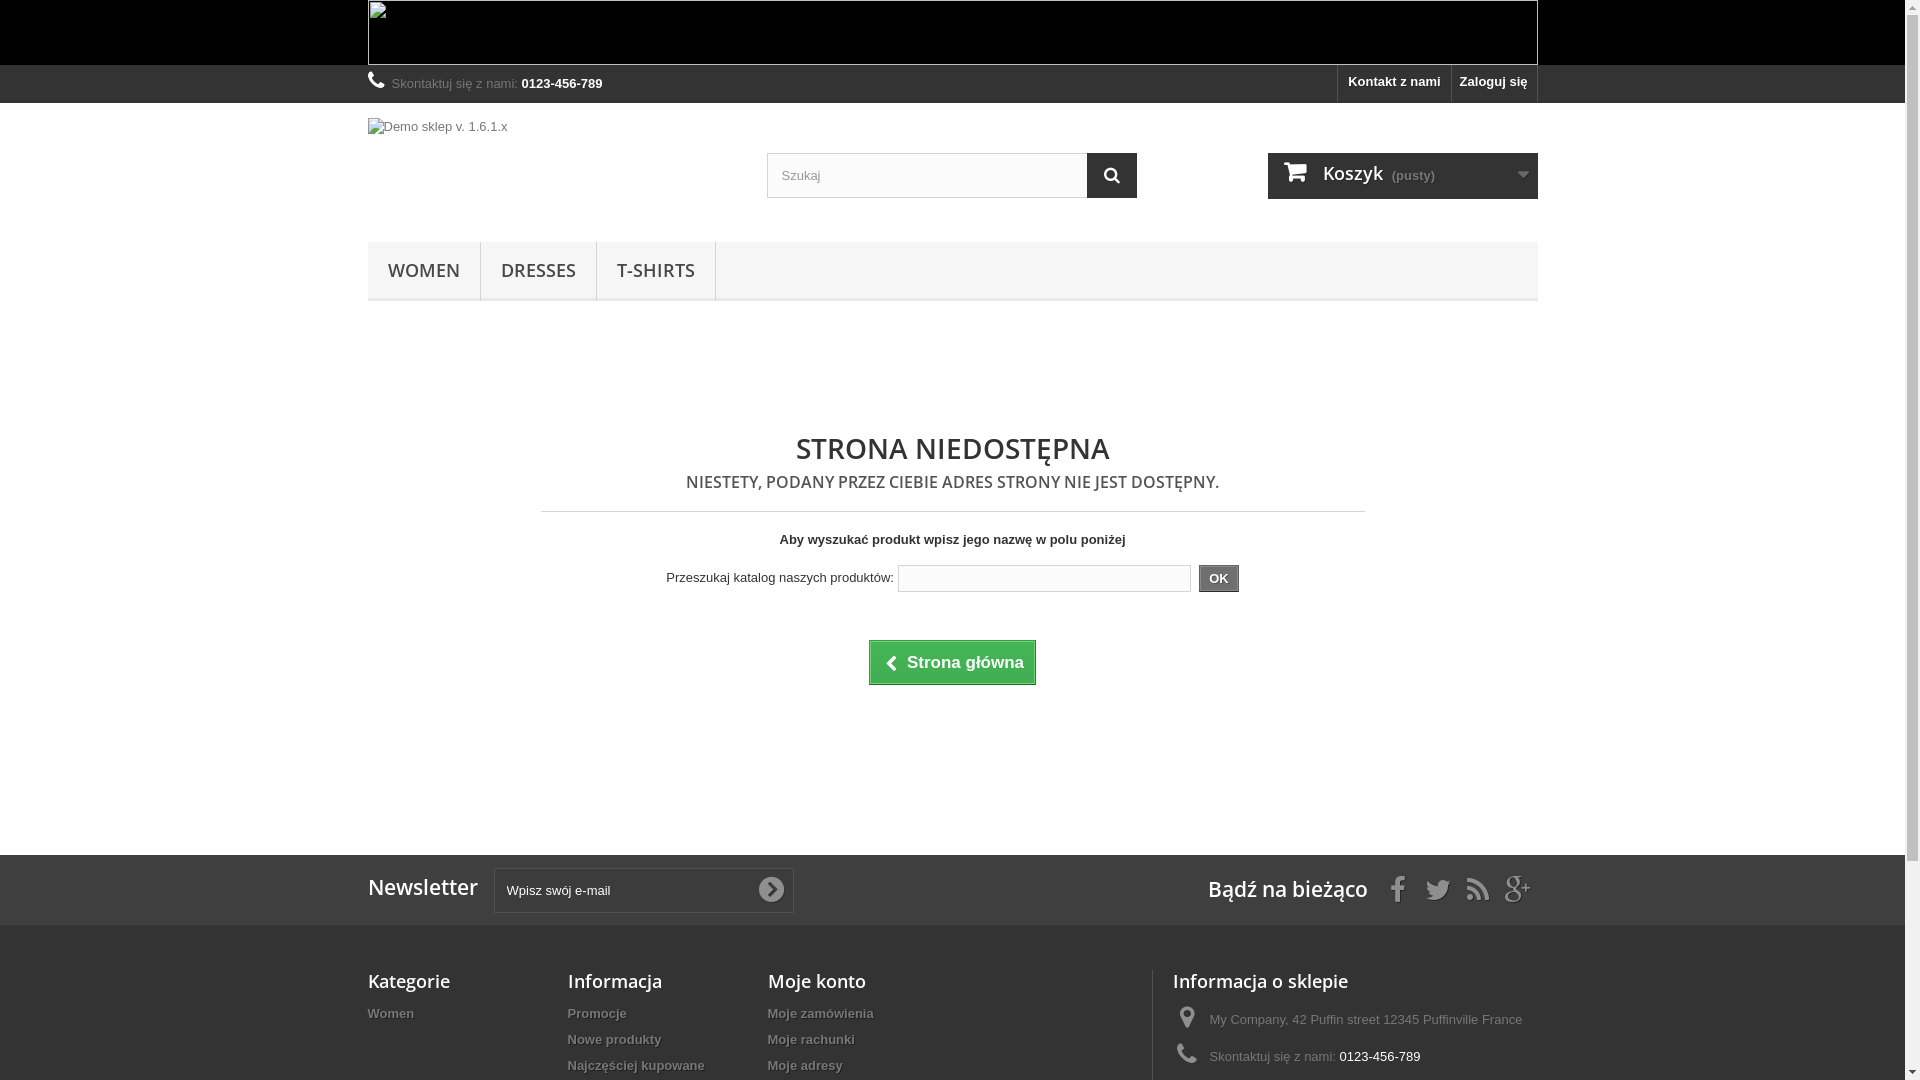 This screenshot has height=1080, width=1920. Describe the element at coordinates (553, 168) in the screenshot. I see `Demo sklep v. 1.6.1.x` at that location.